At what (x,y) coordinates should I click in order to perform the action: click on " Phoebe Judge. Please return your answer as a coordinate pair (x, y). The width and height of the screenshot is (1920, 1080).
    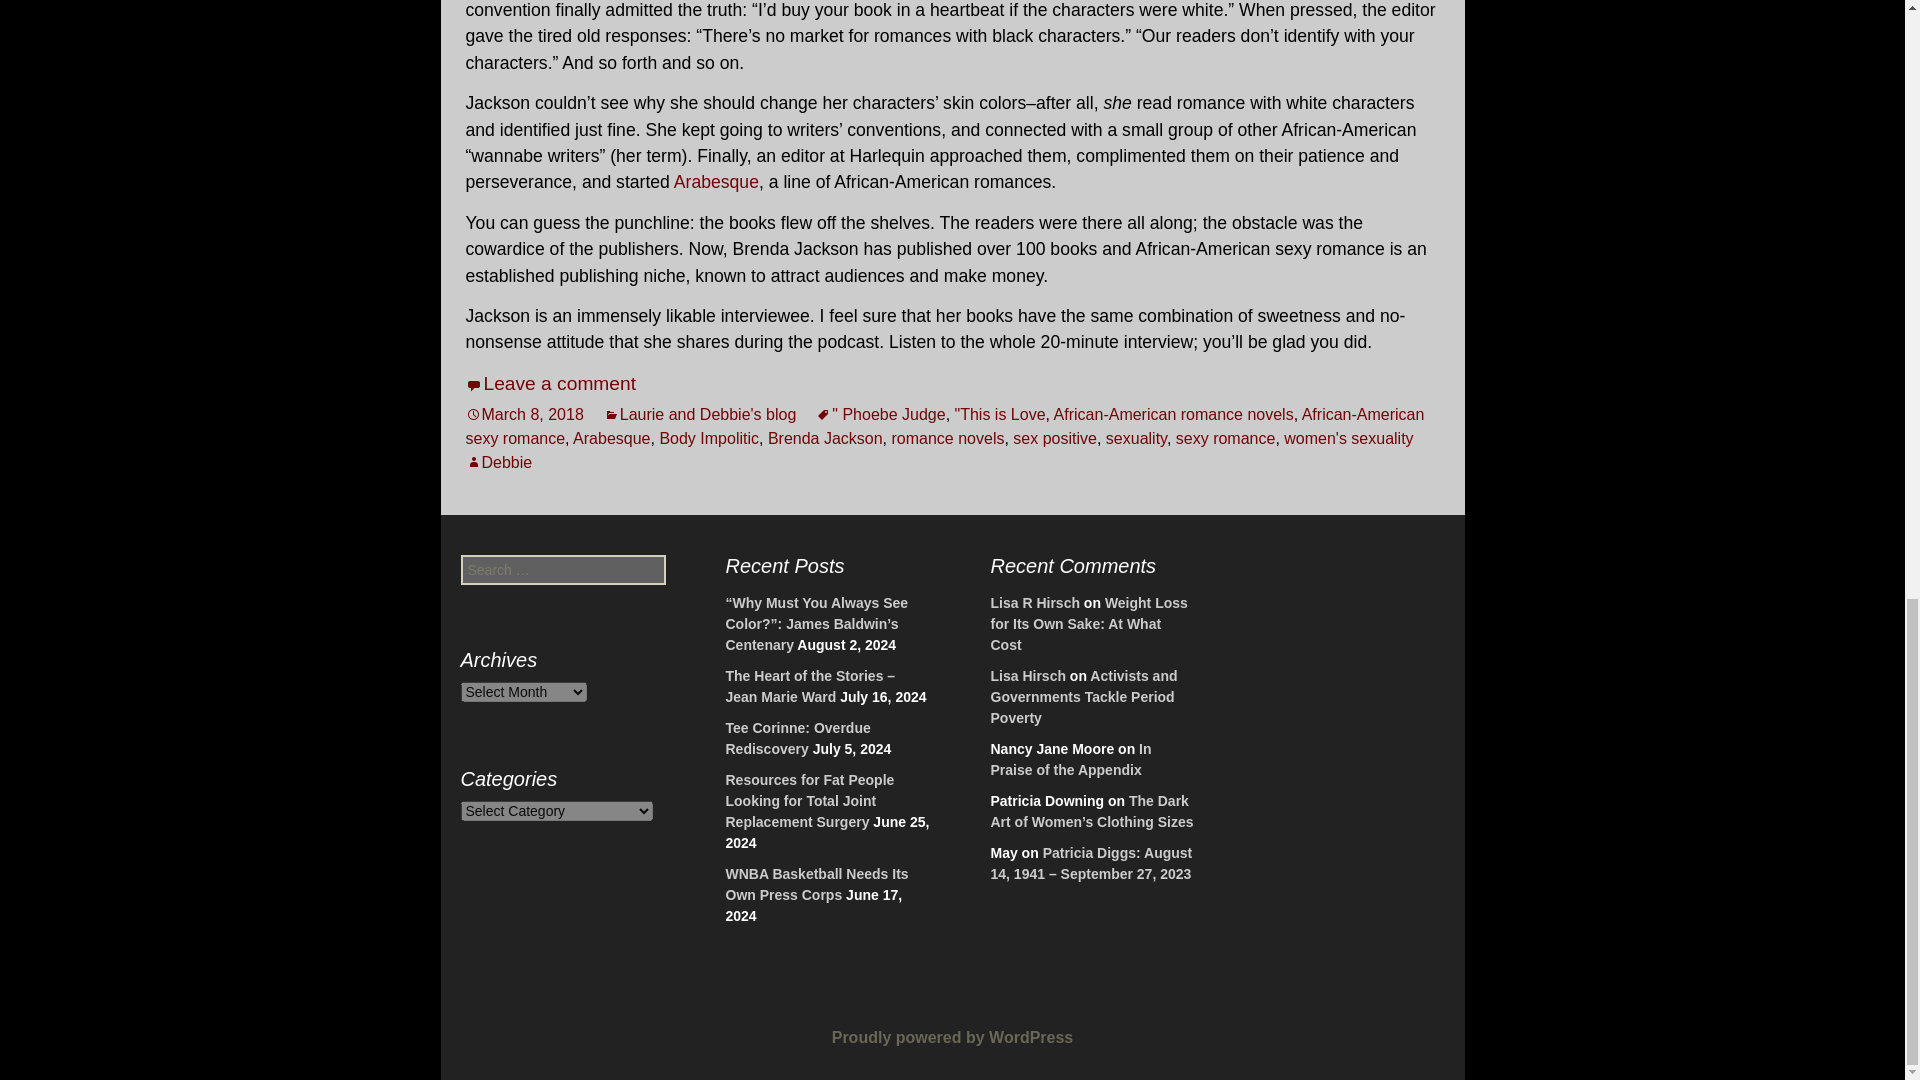
    Looking at the image, I should click on (880, 414).